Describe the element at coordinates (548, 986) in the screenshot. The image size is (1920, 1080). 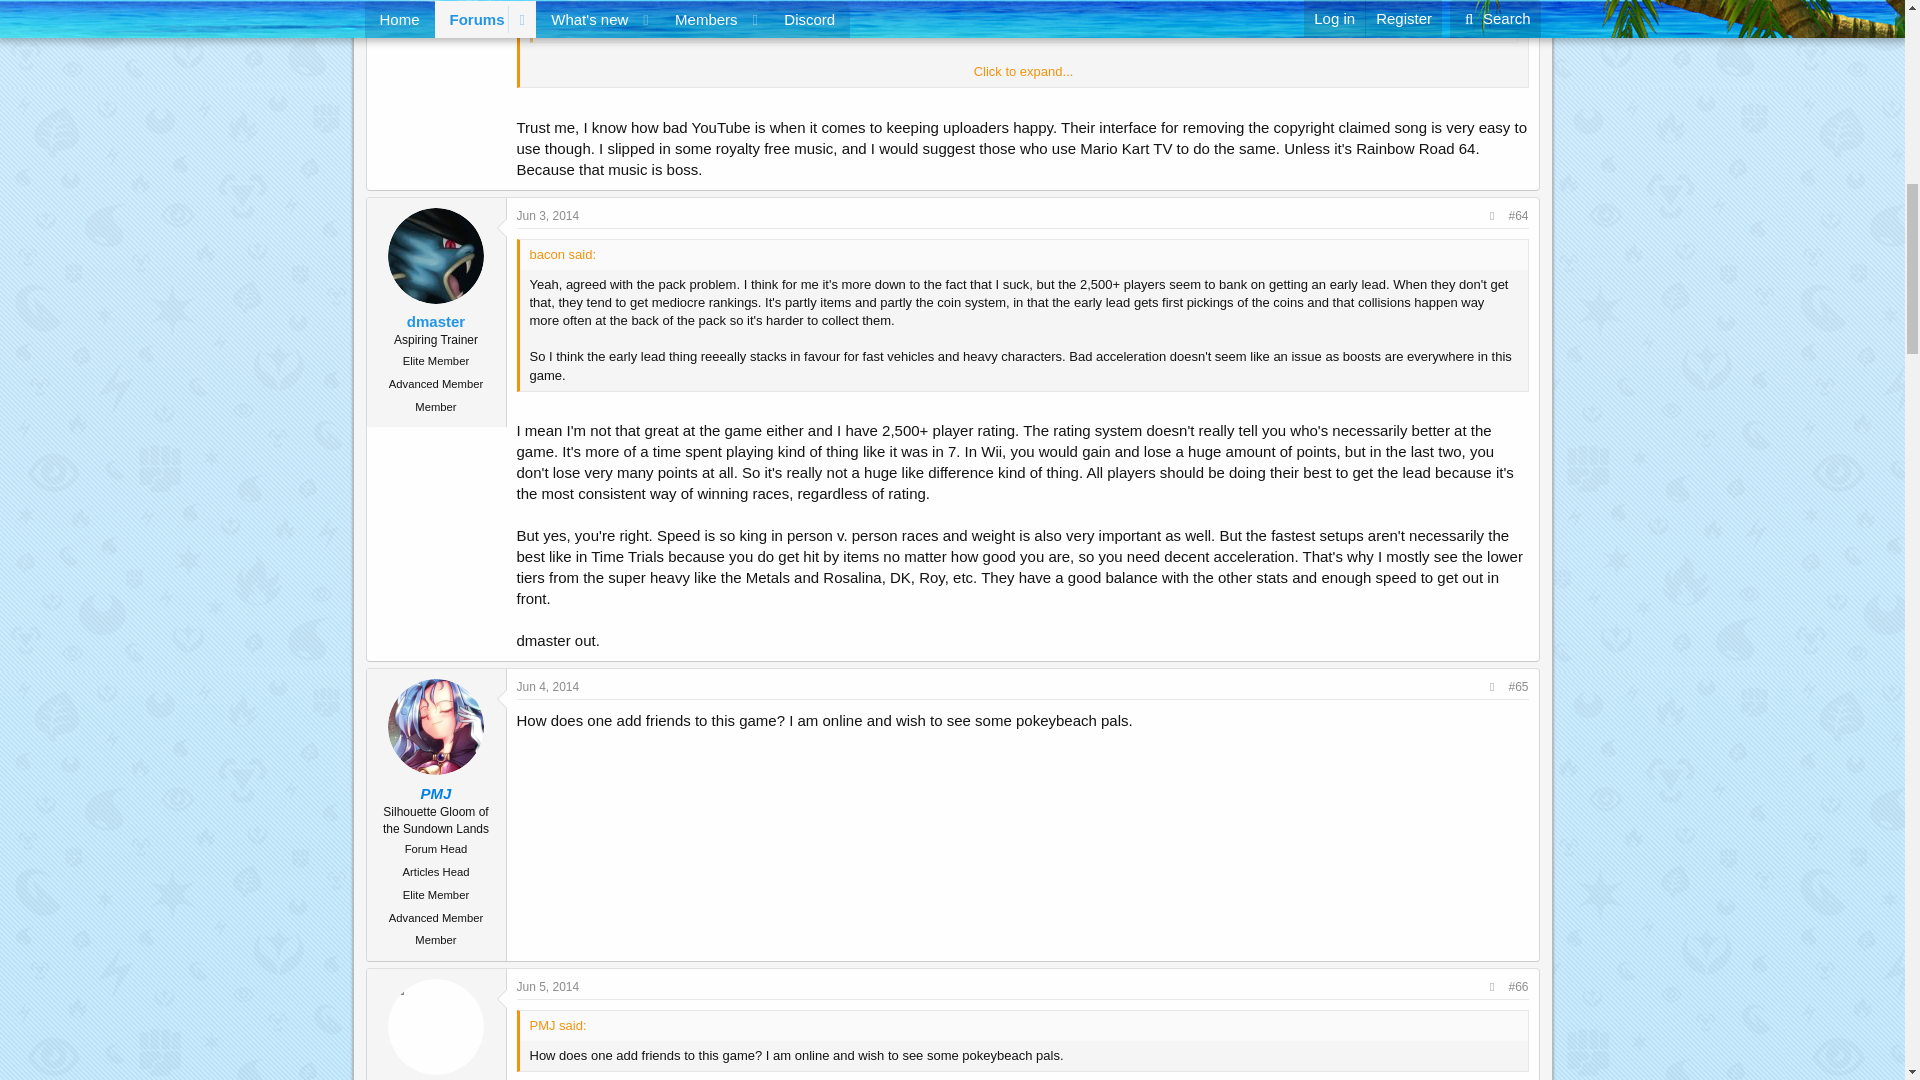
I see `Jun 5, 2014 at 11:39 AM` at that location.